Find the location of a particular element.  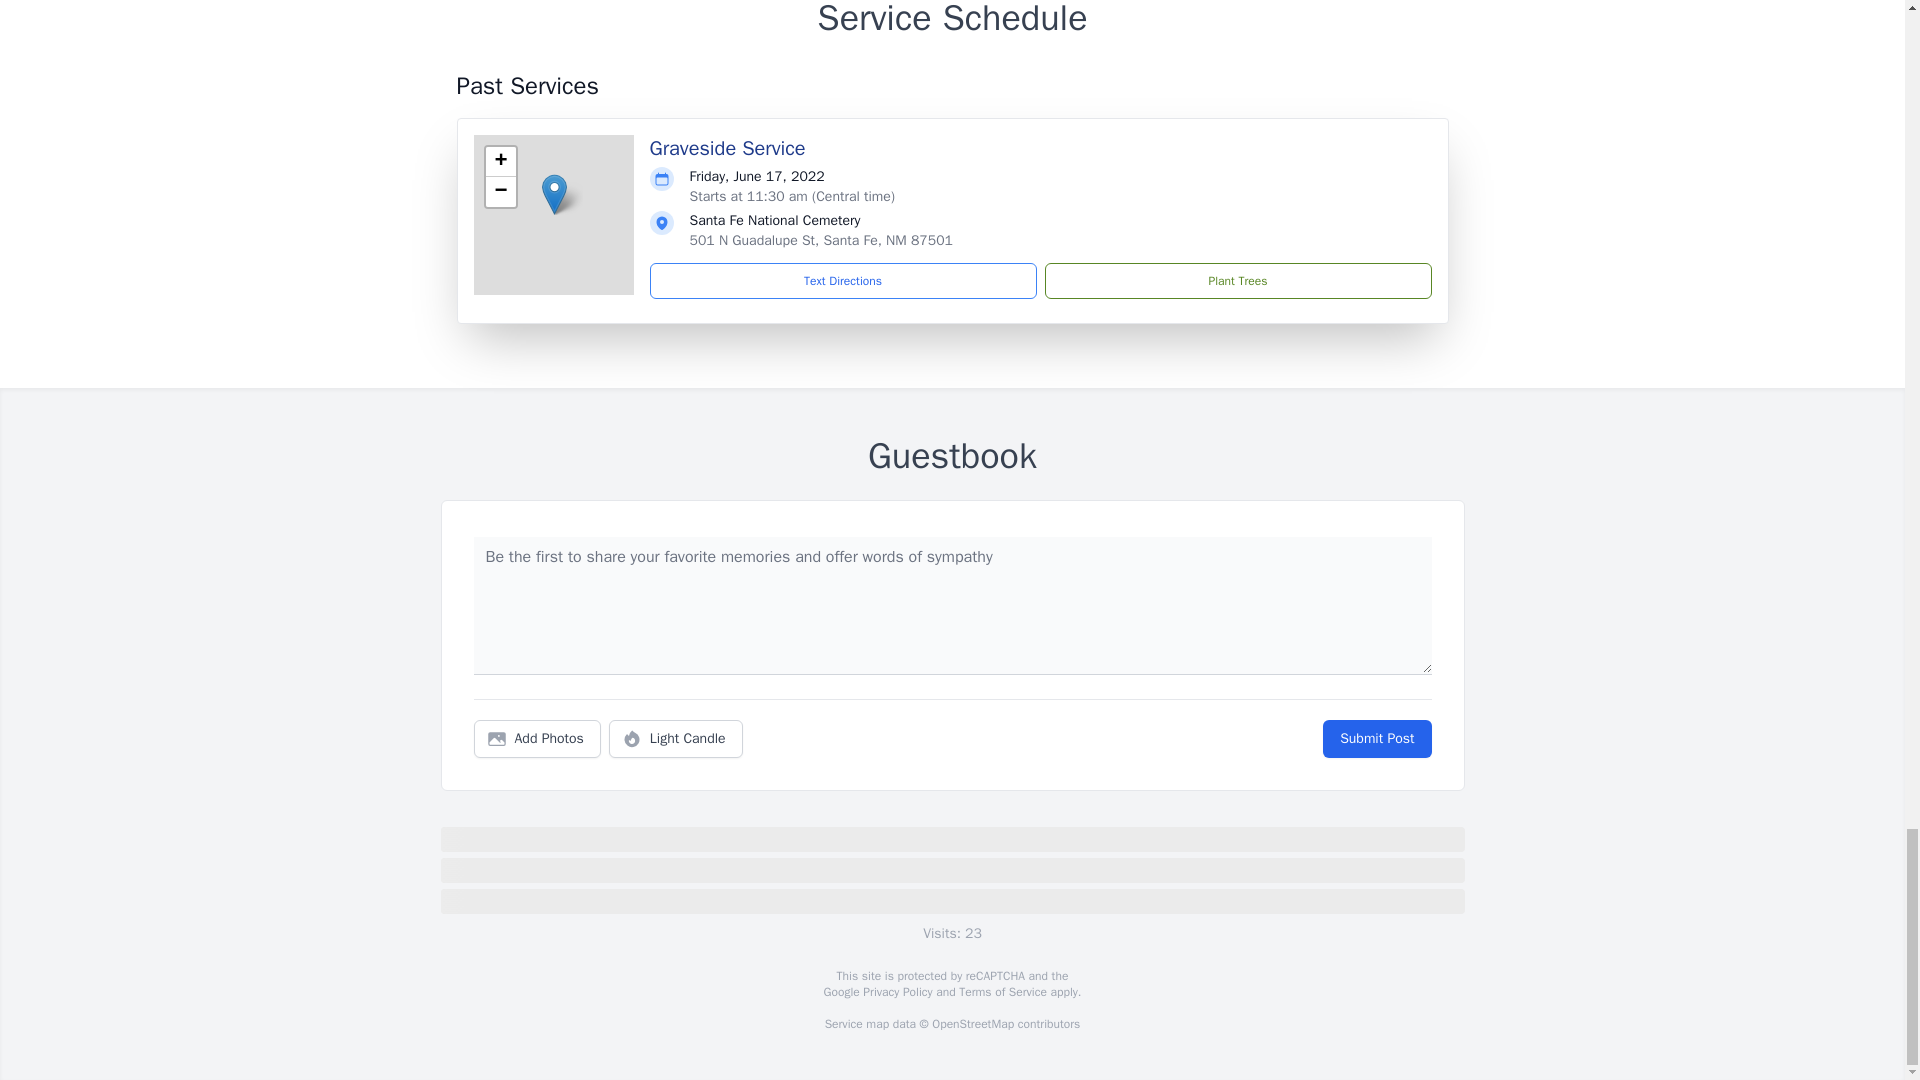

501 N Guadalupe St, Santa Fe, NM 87501 is located at coordinates (820, 240).